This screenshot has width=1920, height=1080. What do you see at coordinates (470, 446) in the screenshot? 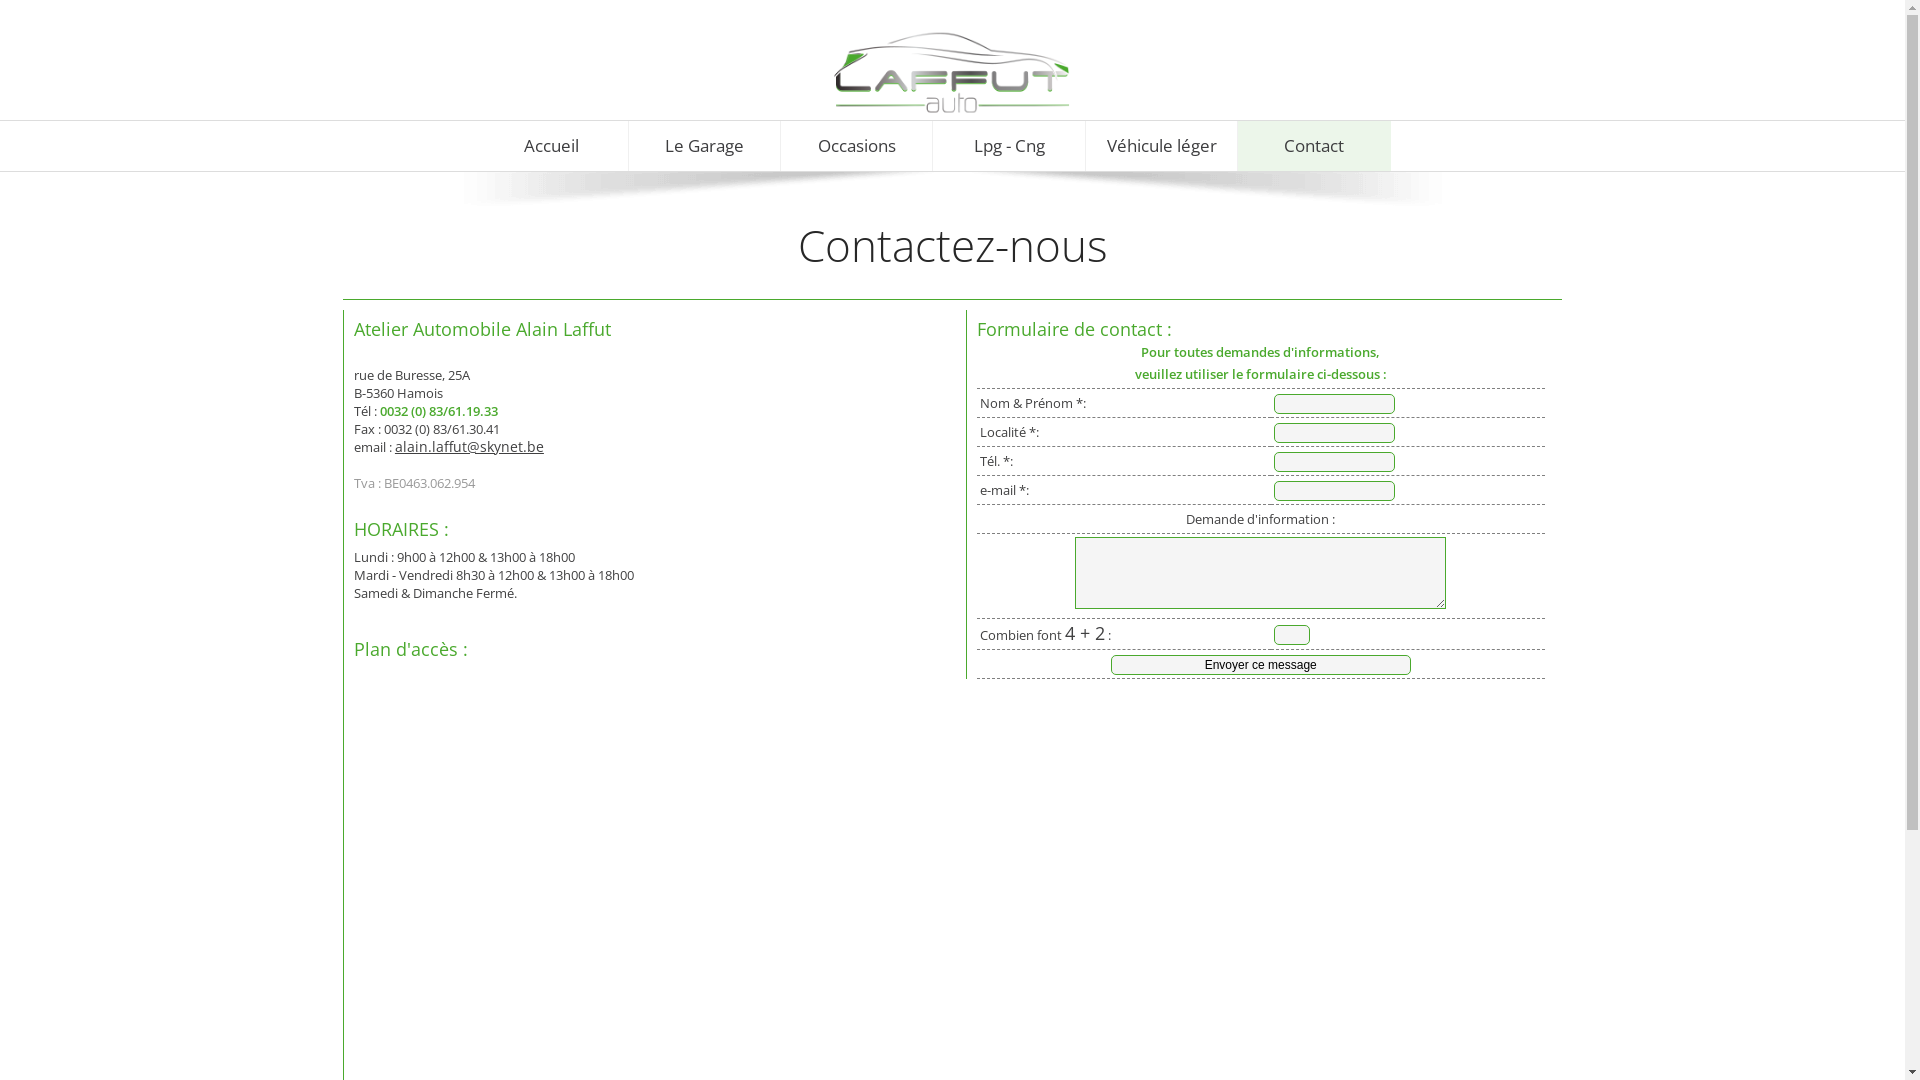
I see `alain.laffut@skynet.be` at bounding box center [470, 446].